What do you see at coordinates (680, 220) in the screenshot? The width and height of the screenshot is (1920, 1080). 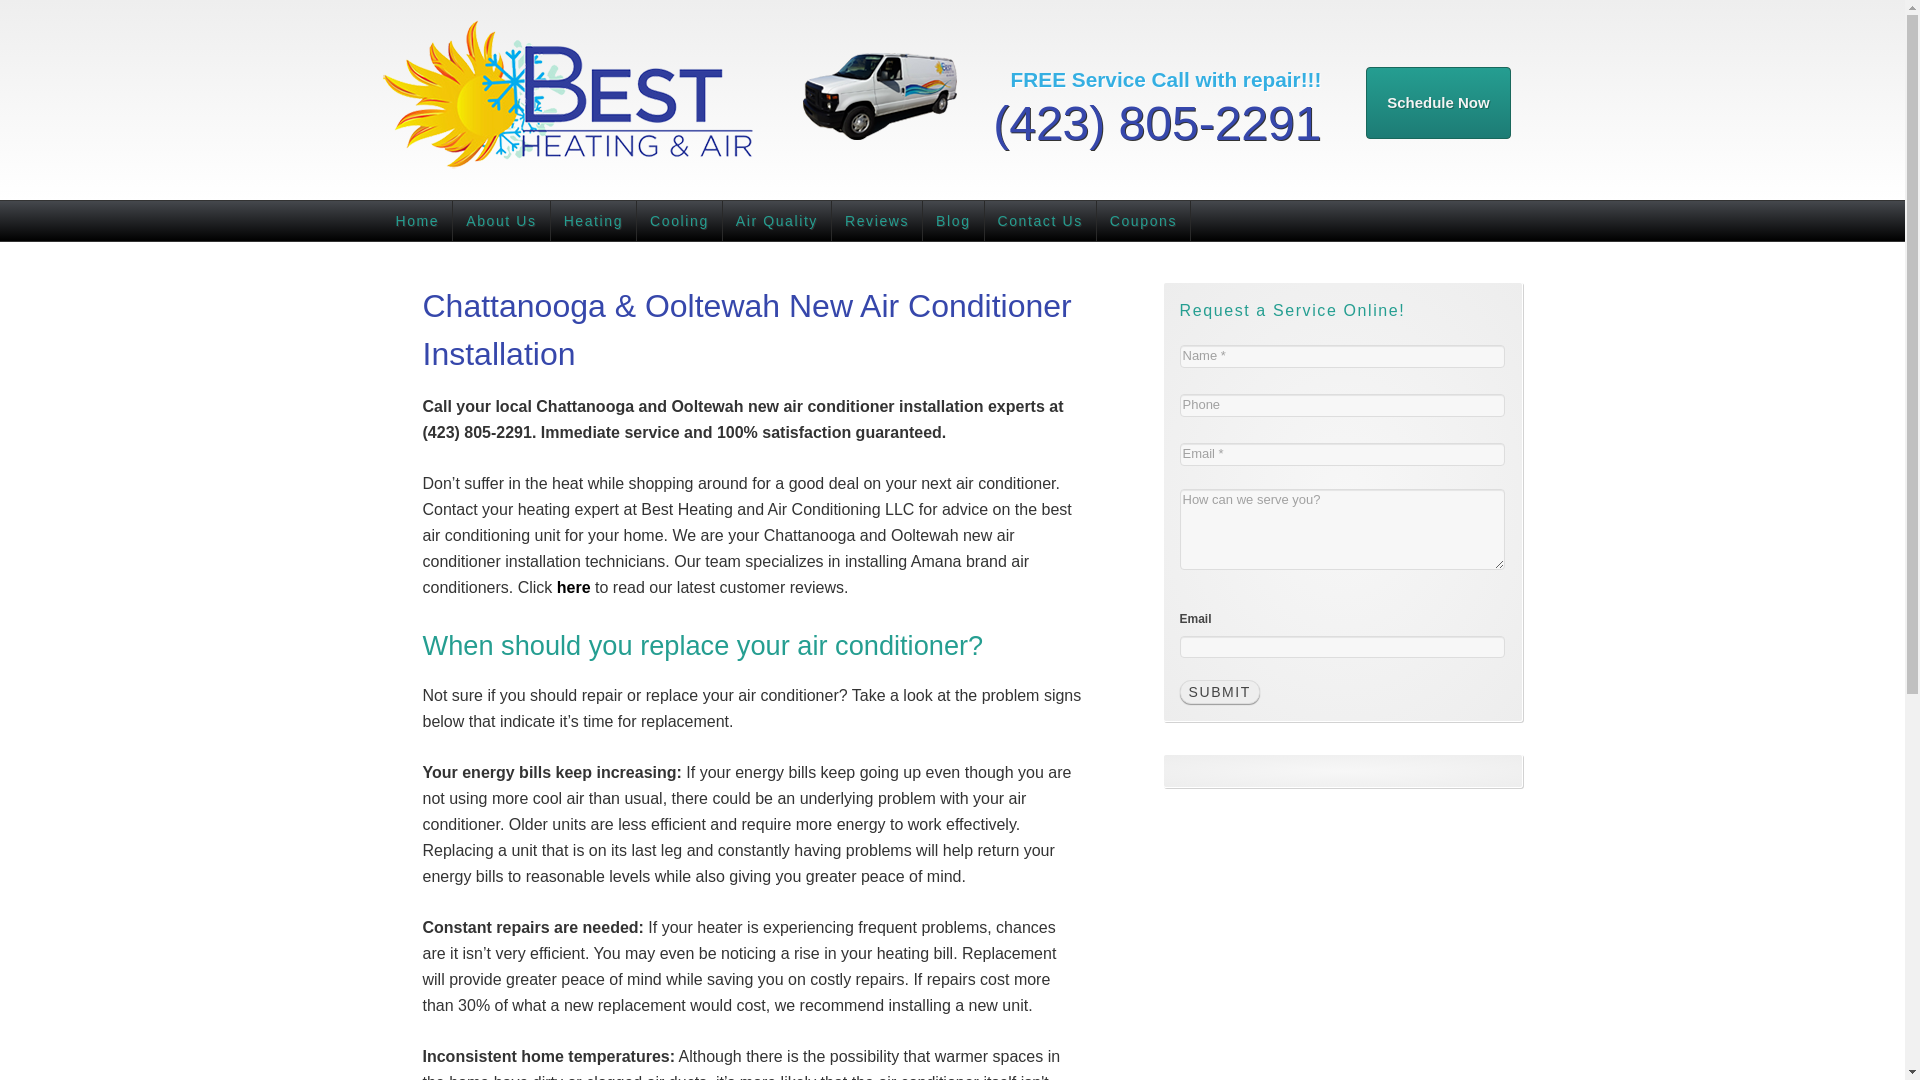 I see `Cooling` at bounding box center [680, 220].